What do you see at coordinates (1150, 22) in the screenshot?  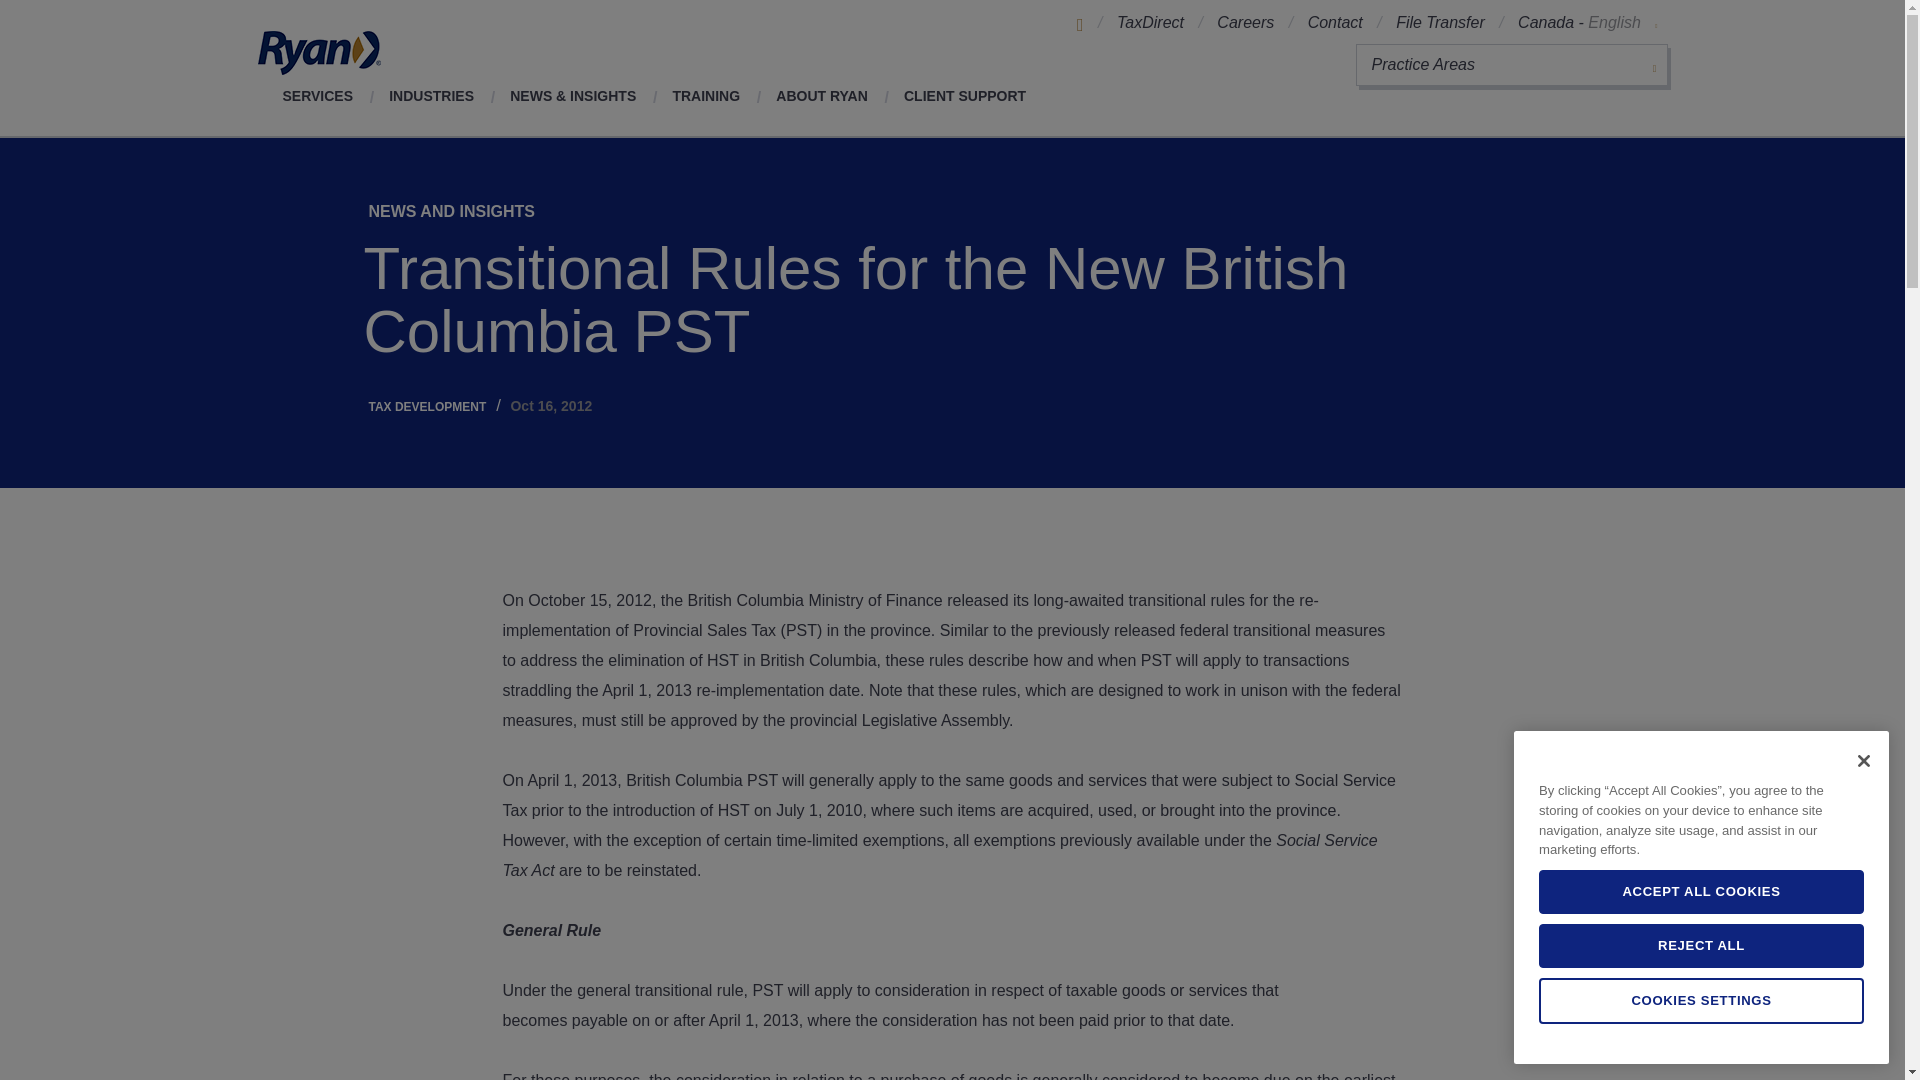 I see `TaxDirect` at bounding box center [1150, 22].